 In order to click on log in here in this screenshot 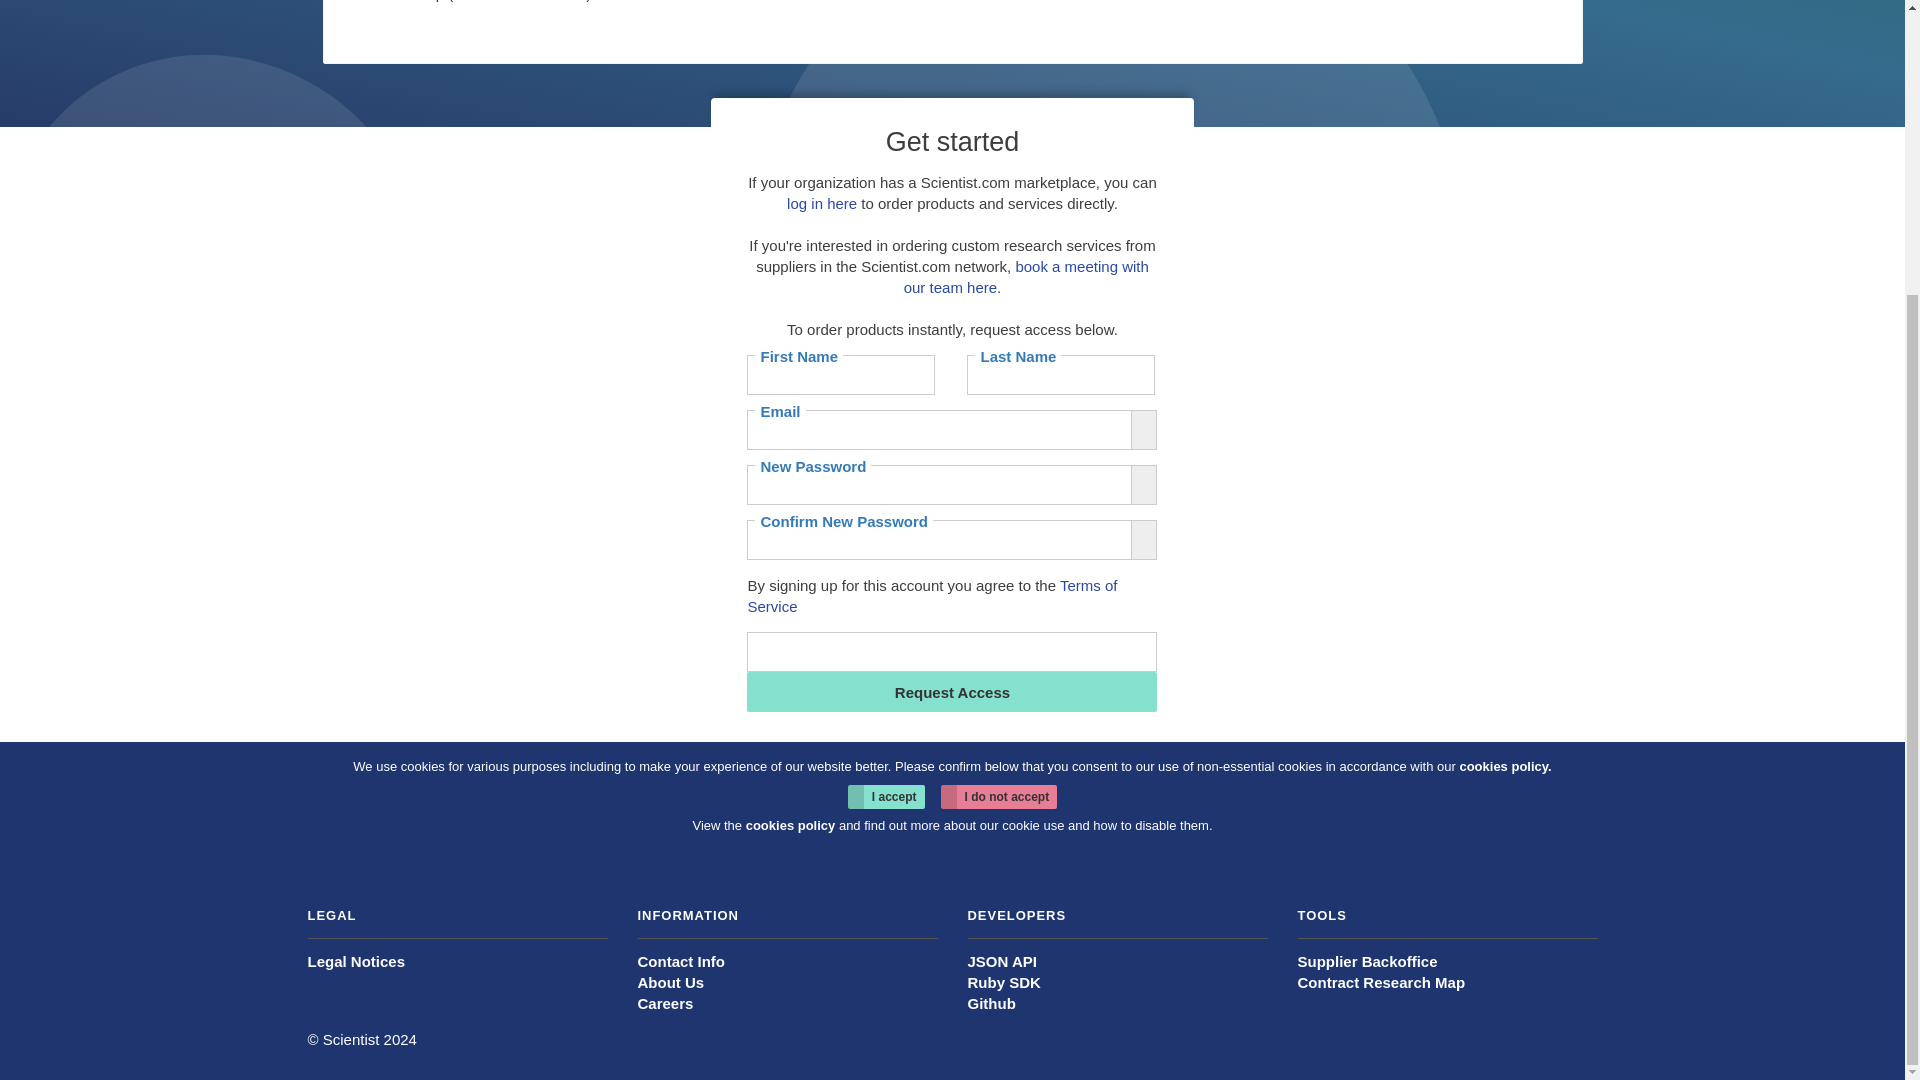, I will do `click(822, 203)`.